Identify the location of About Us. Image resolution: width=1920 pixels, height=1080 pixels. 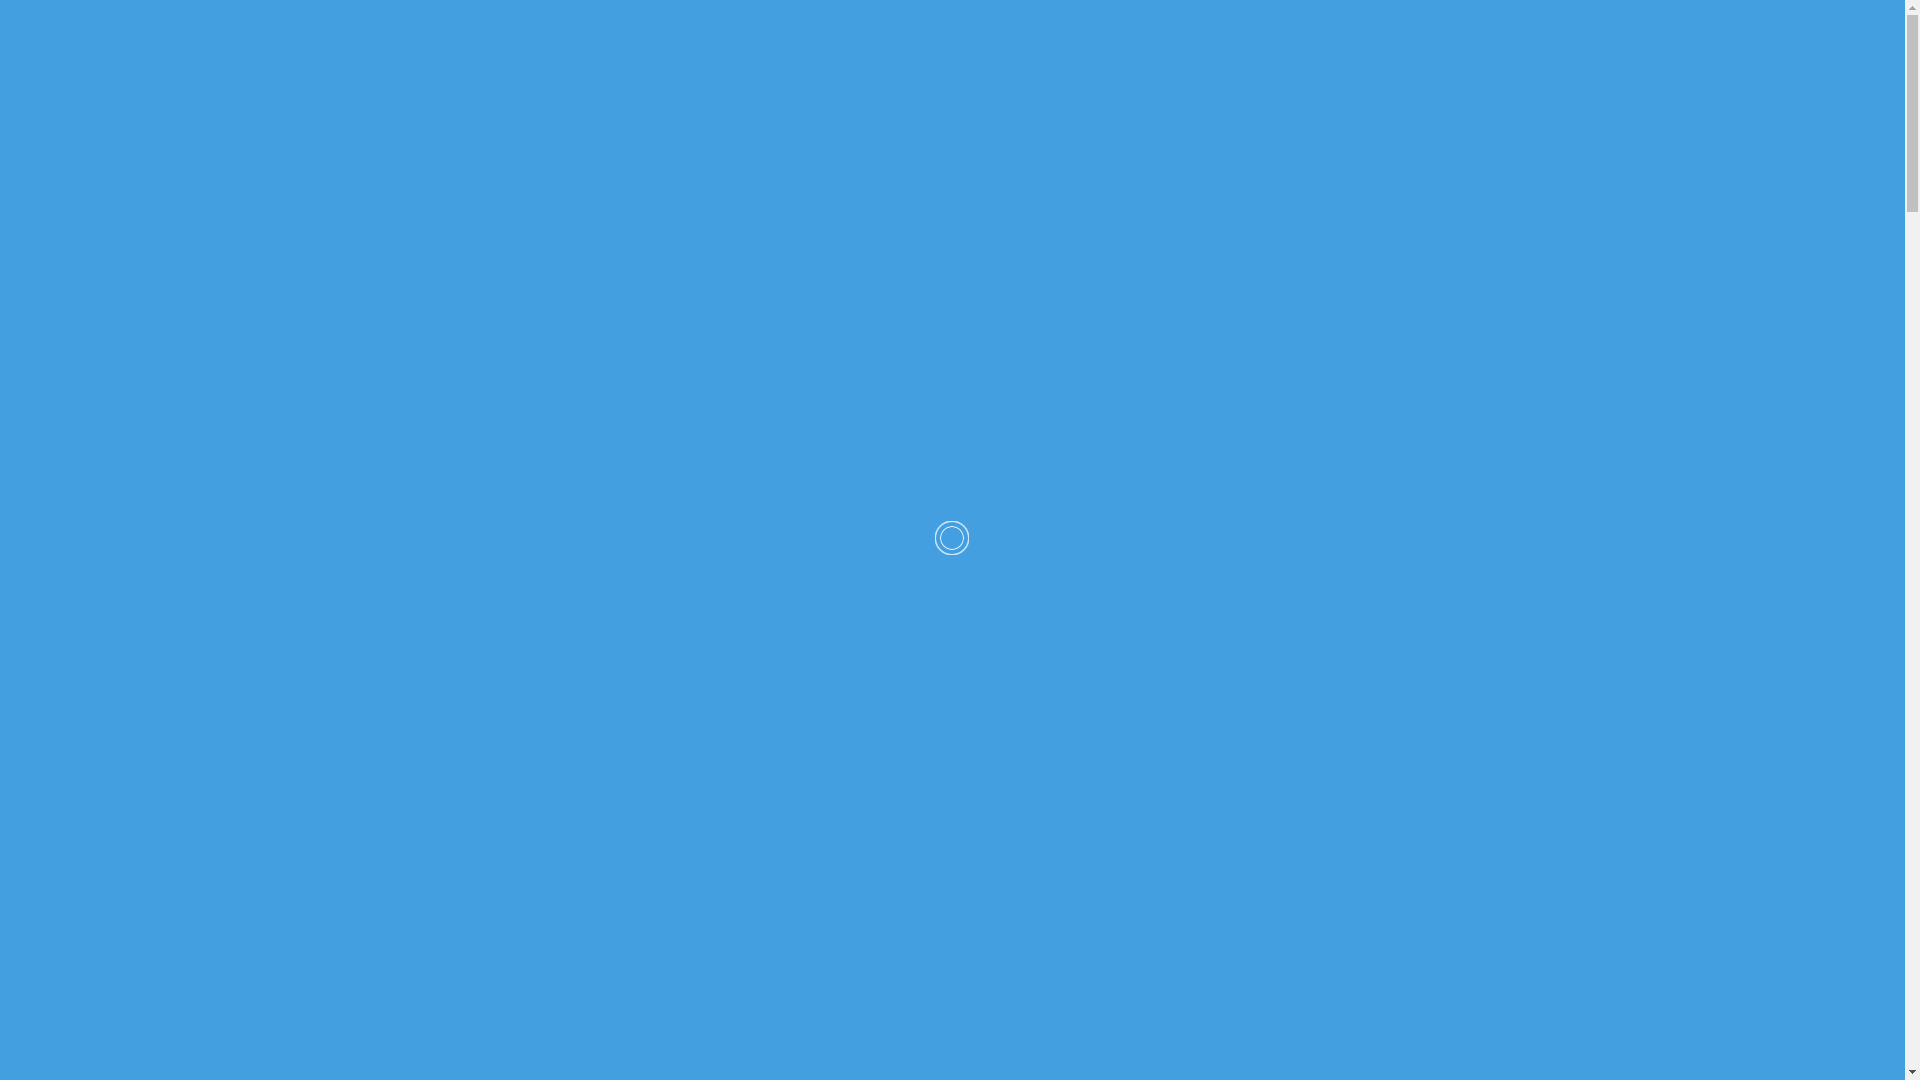
(1122, 39).